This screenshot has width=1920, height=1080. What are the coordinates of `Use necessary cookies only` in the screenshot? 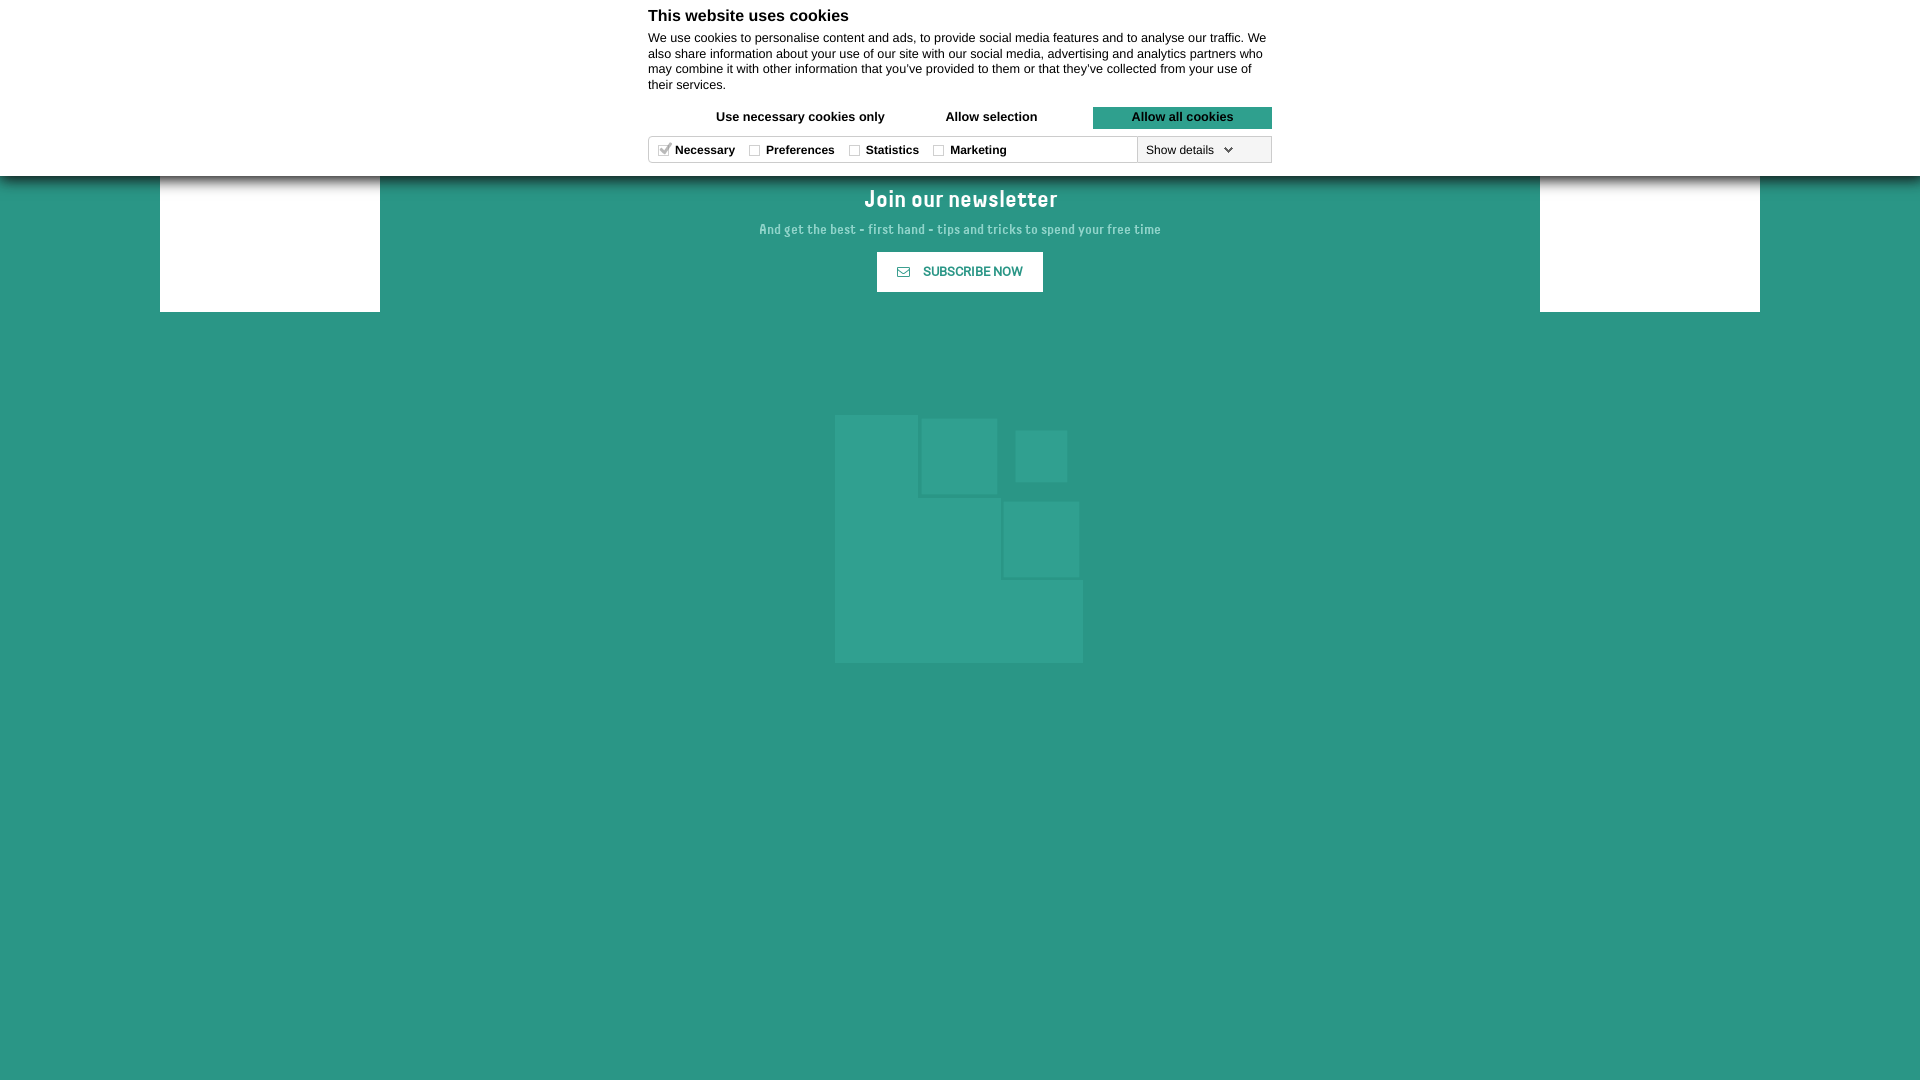 It's located at (800, 118).